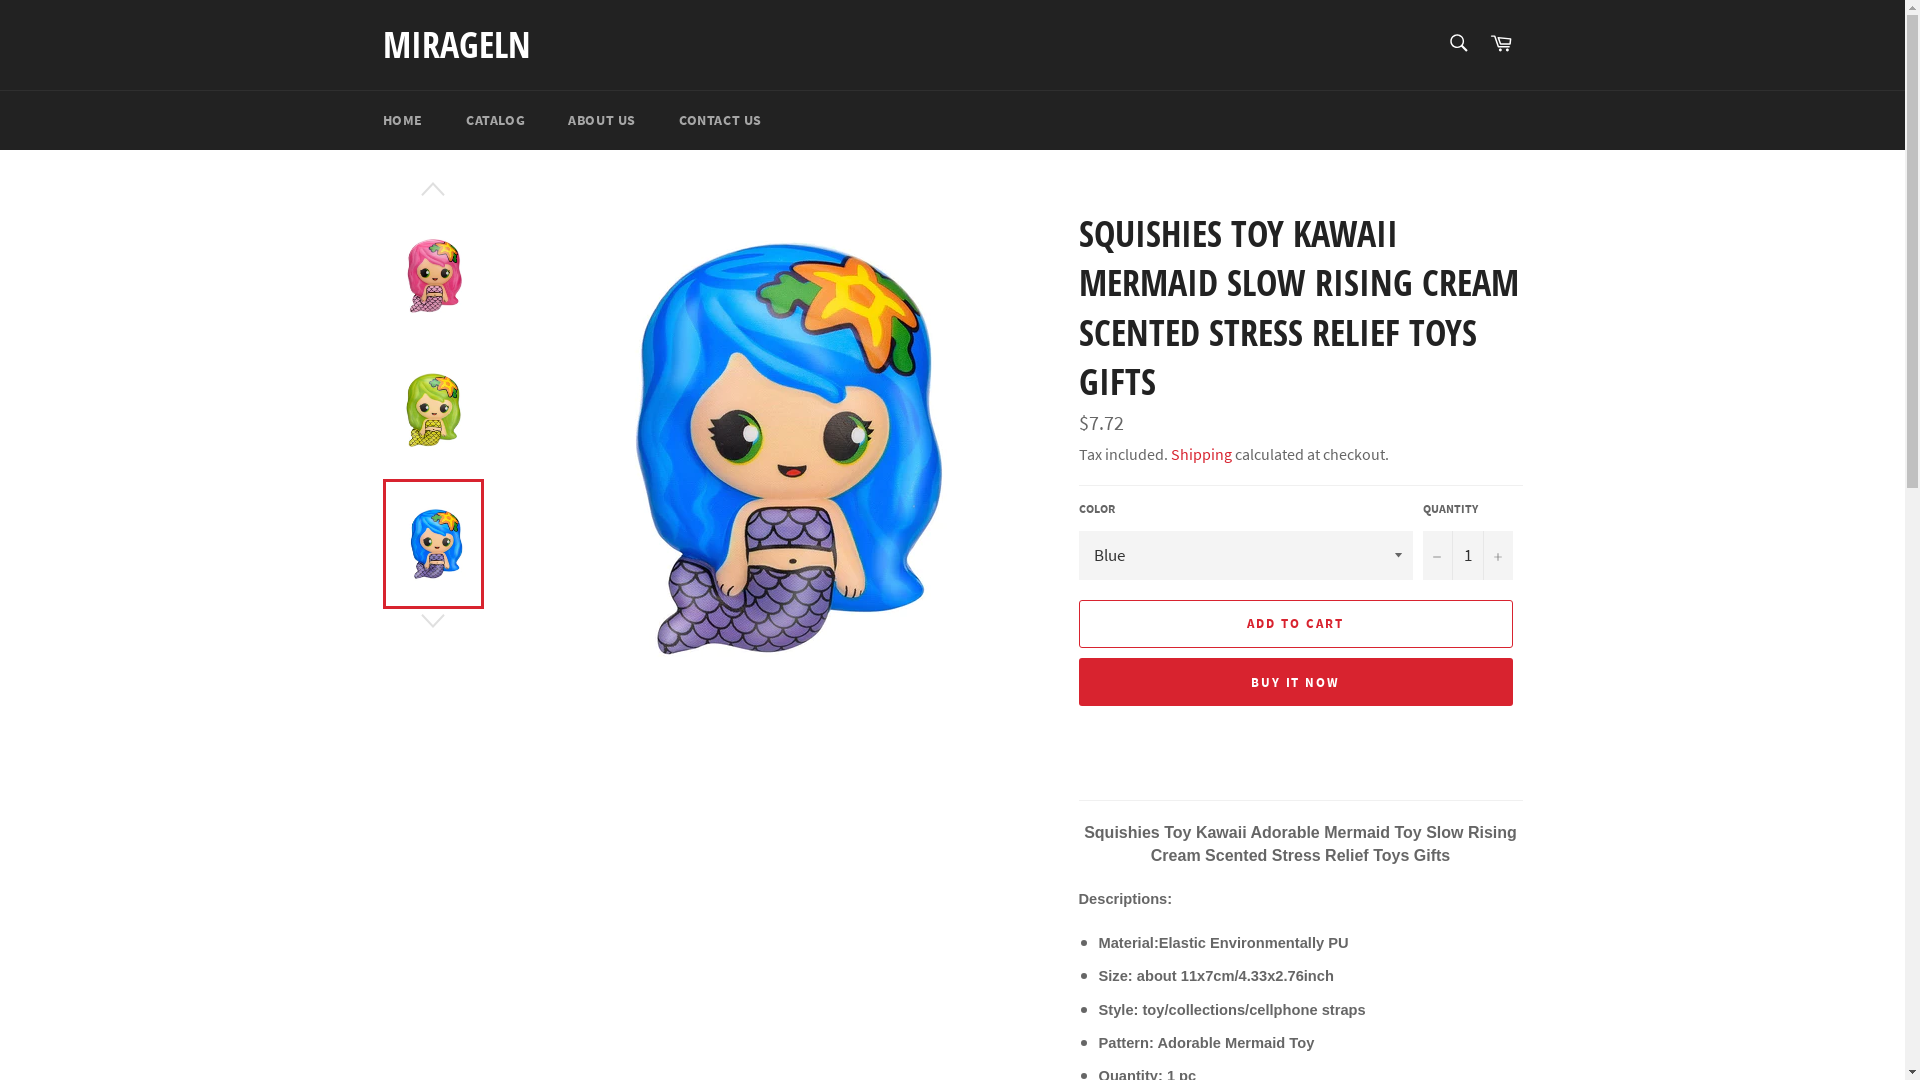  What do you see at coordinates (1501, 44) in the screenshot?
I see `Cart` at bounding box center [1501, 44].